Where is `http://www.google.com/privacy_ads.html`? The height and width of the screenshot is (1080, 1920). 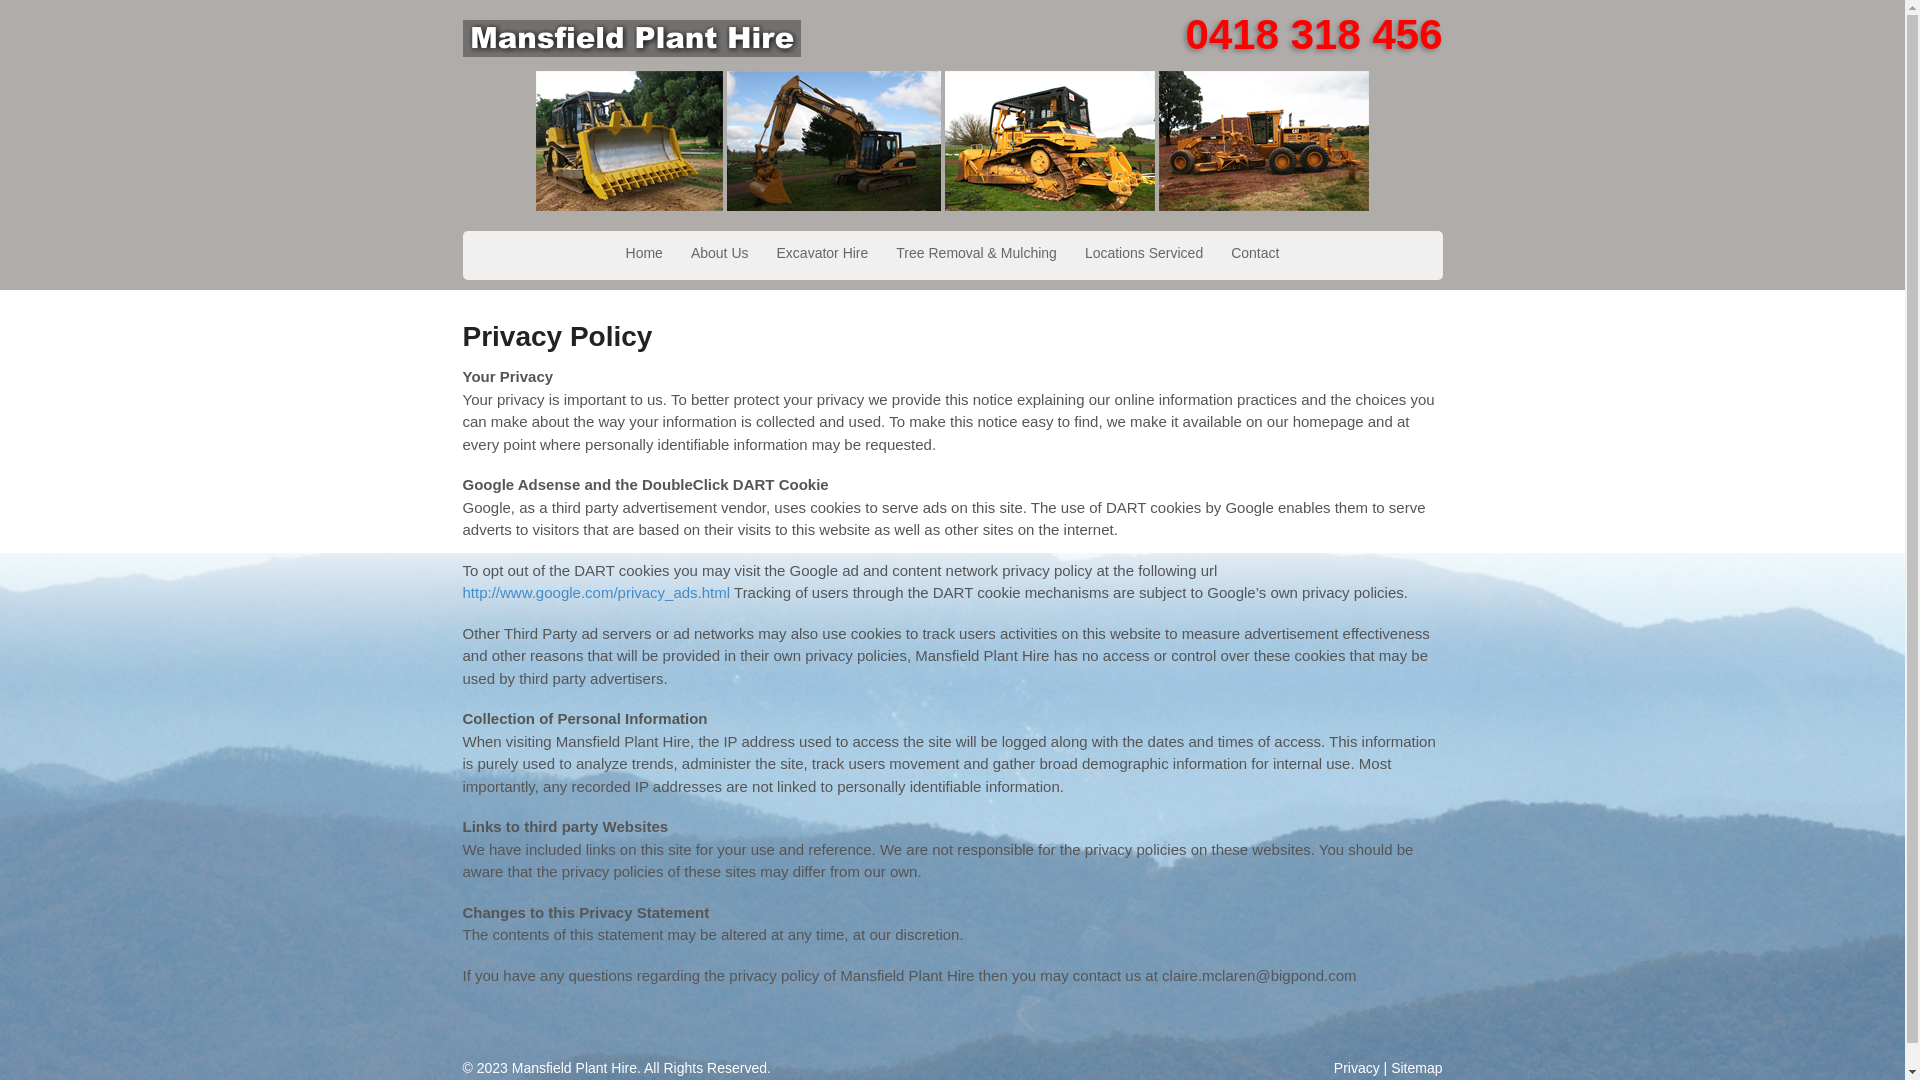 http://www.google.com/privacy_ads.html is located at coordinates (596, 592).